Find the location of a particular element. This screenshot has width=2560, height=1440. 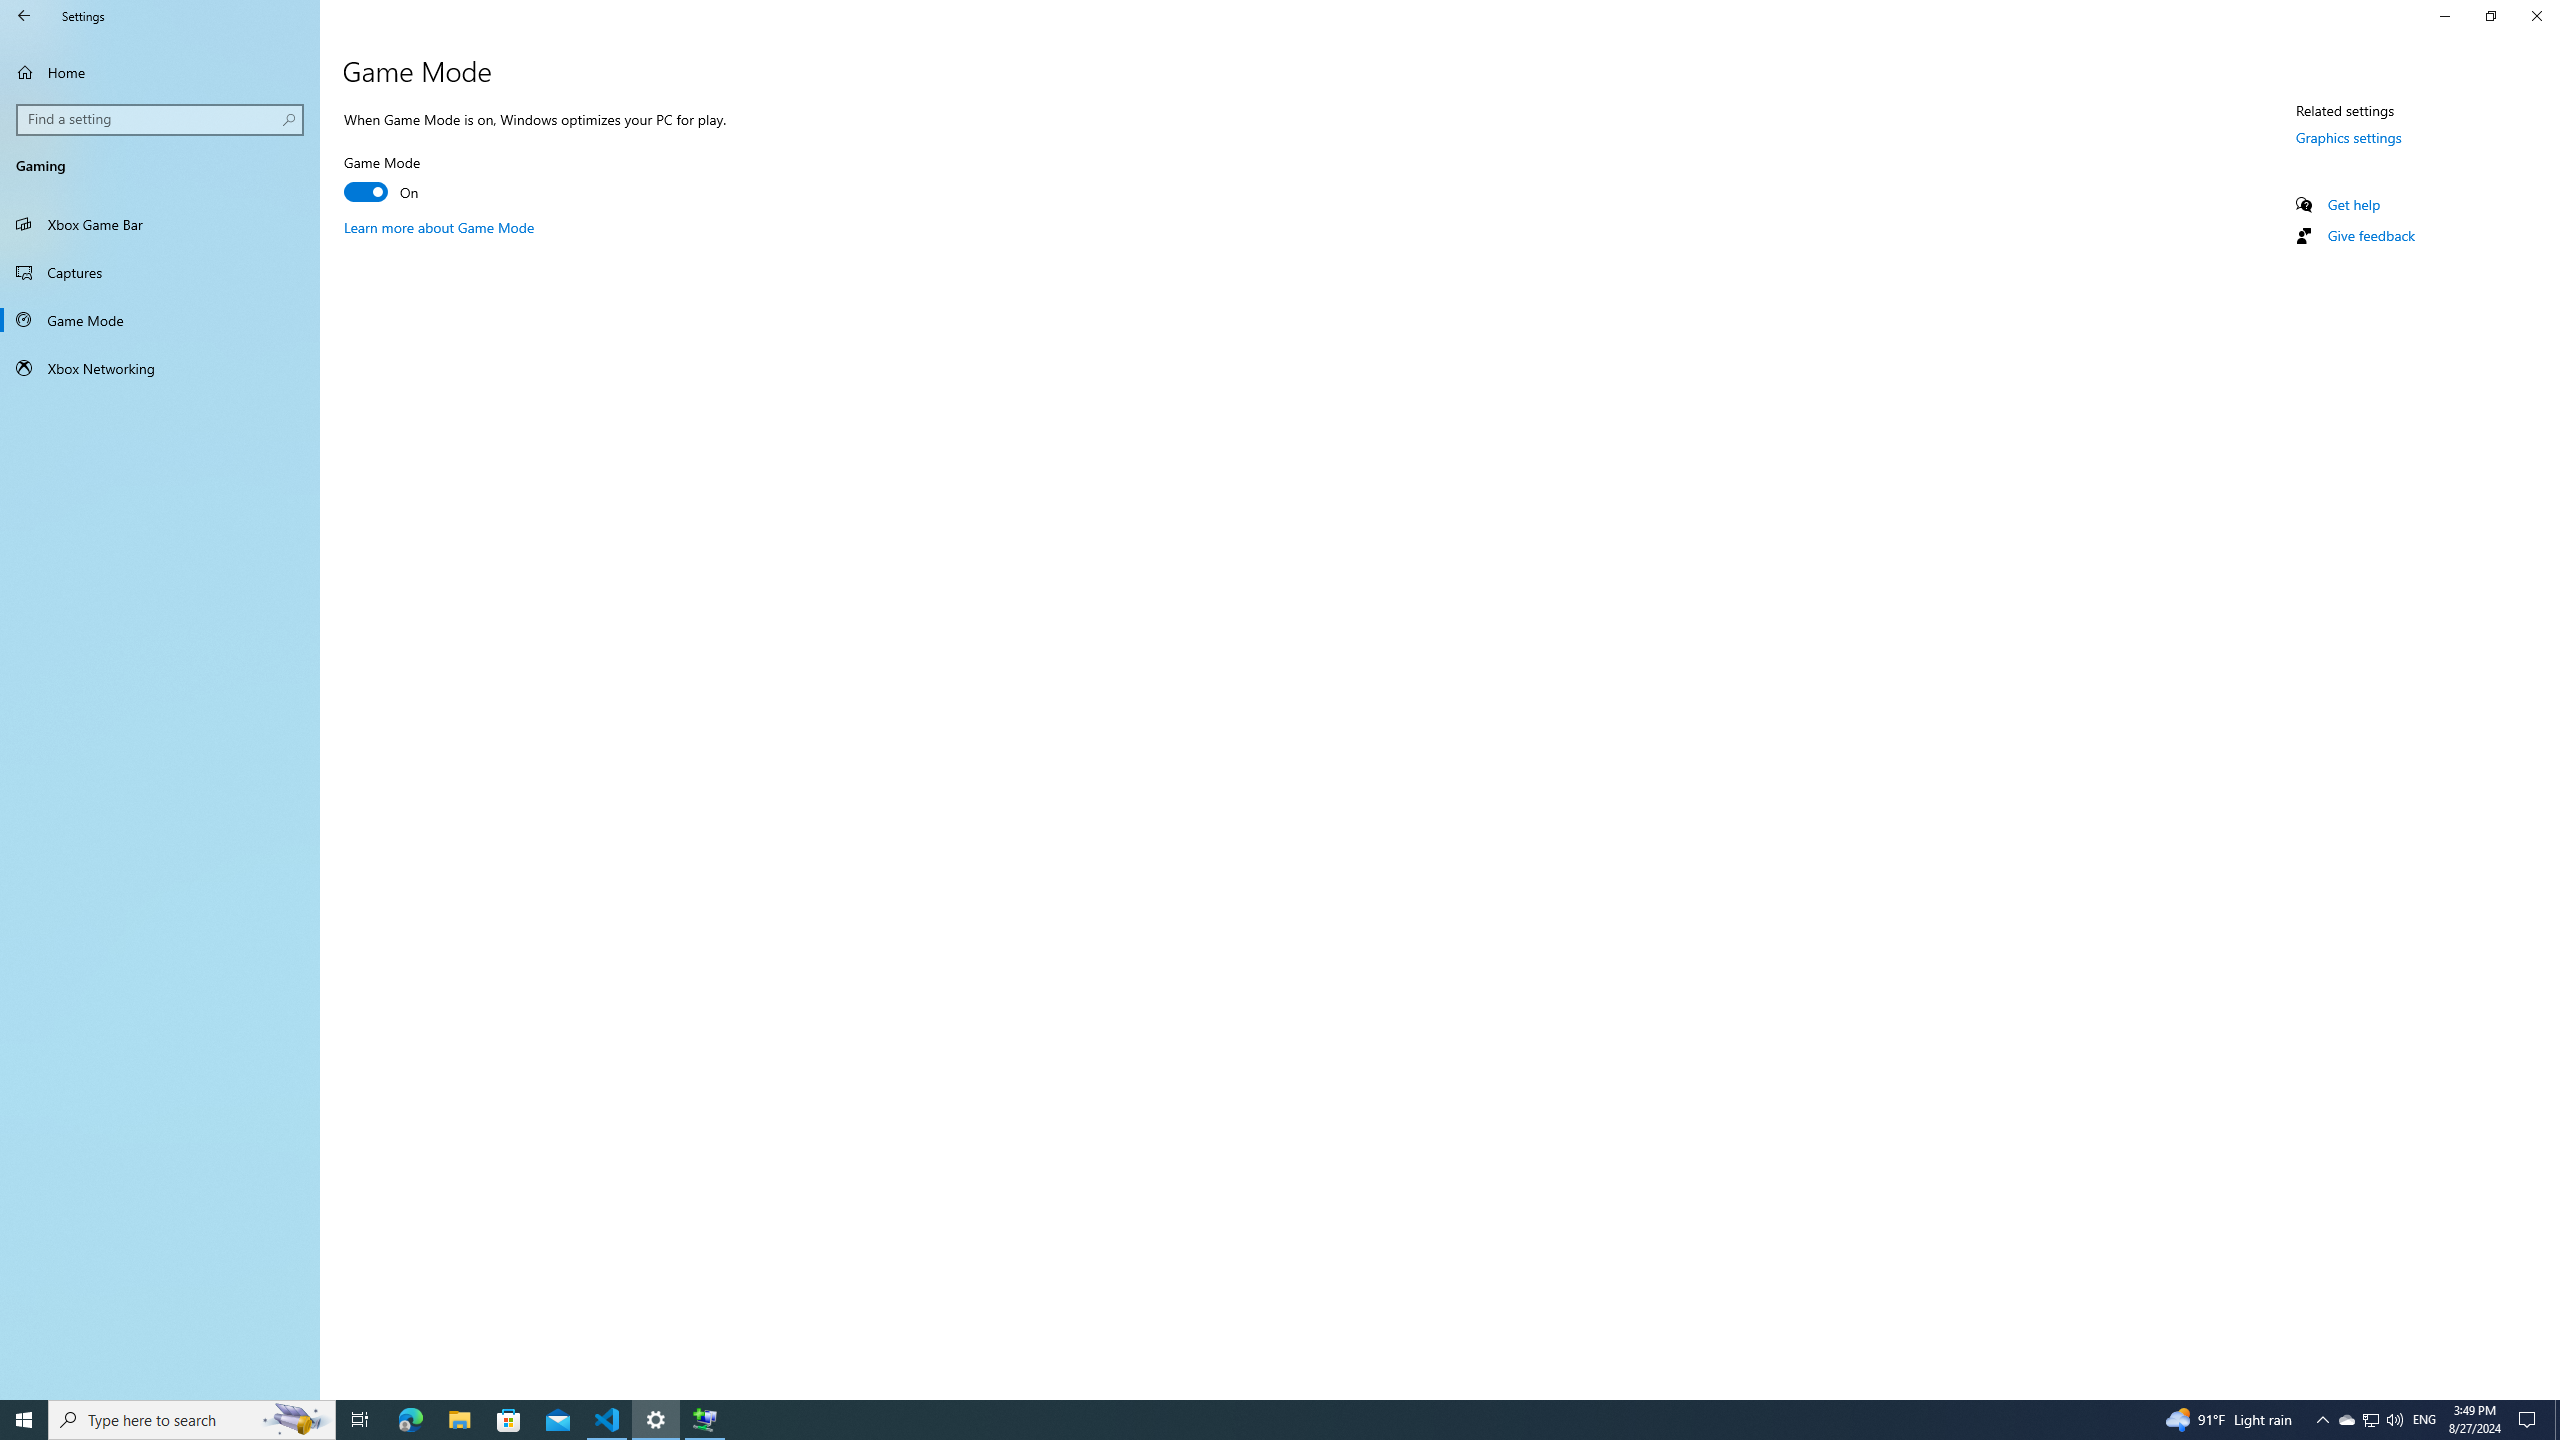

Game Mode is located at coordinates (2536, 16).